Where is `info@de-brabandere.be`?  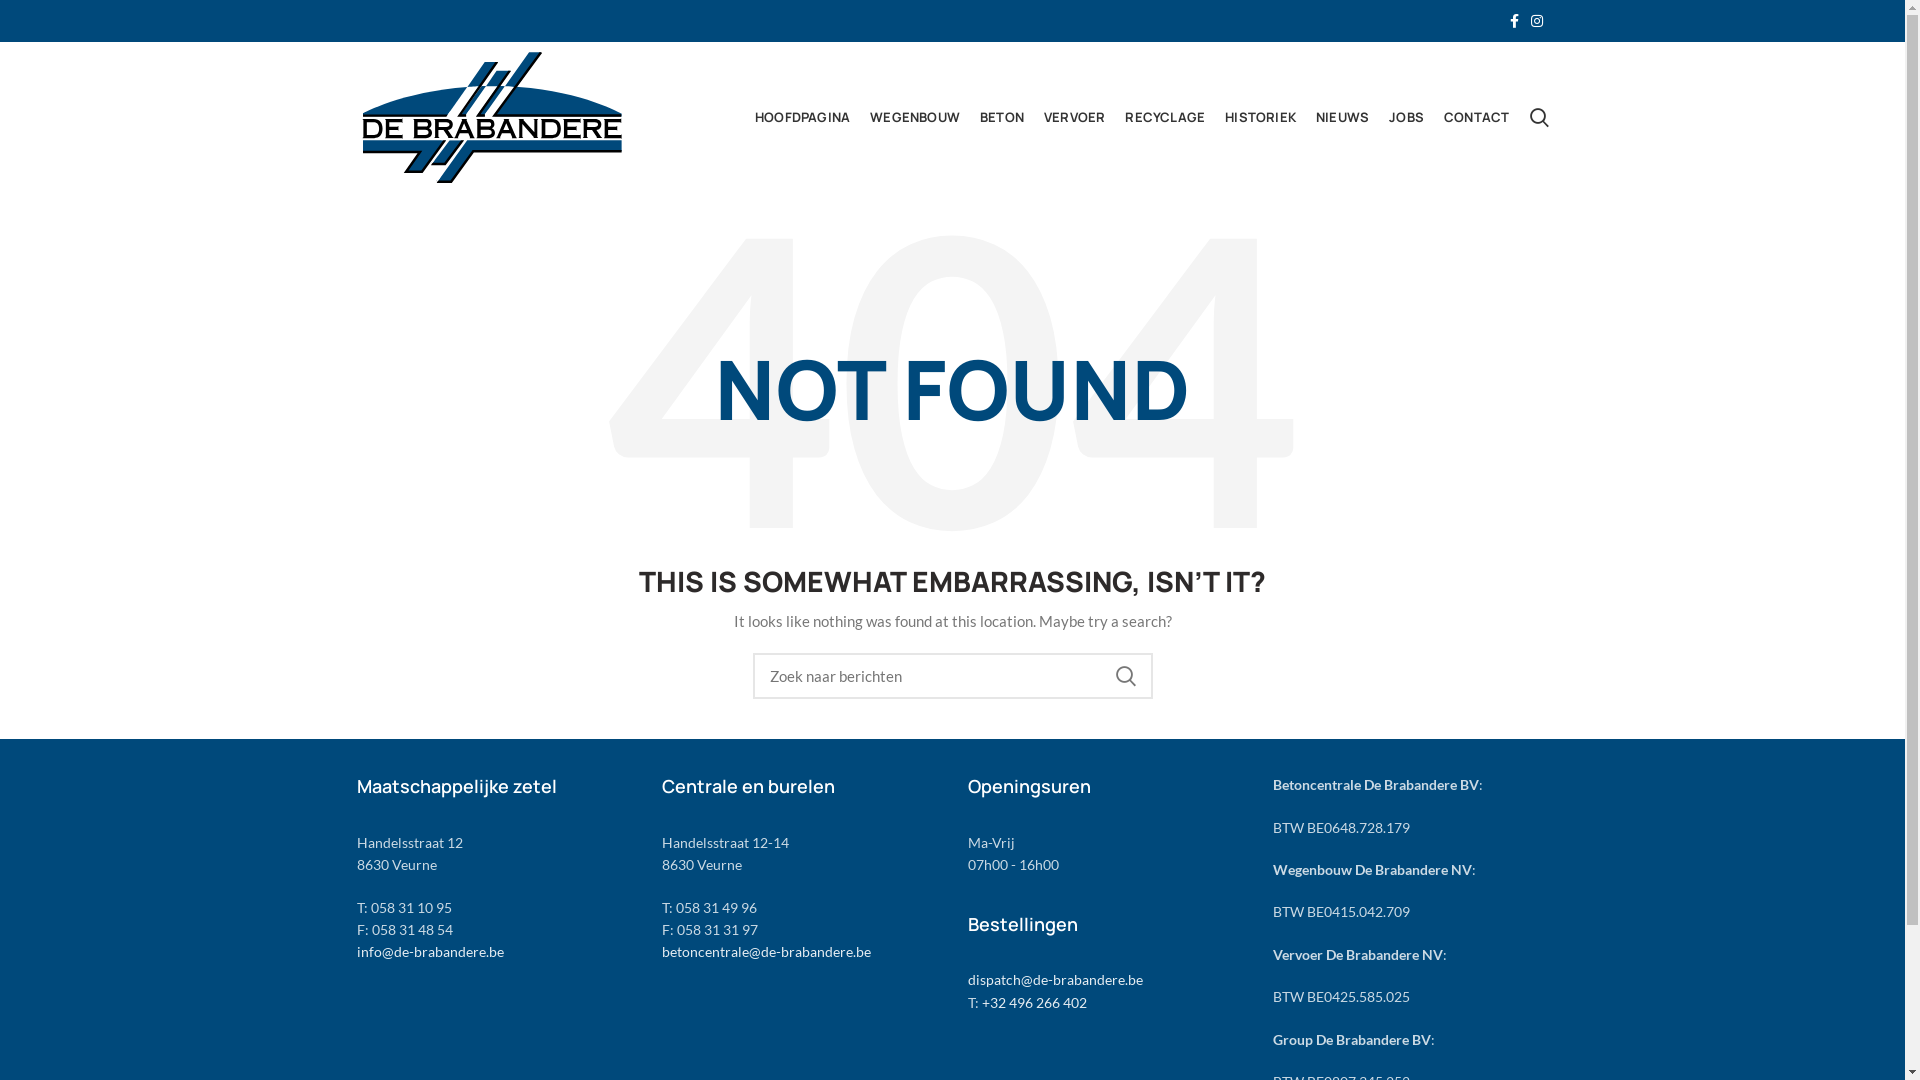 info@de-brabandere.be is located at coordinates (430, 952).